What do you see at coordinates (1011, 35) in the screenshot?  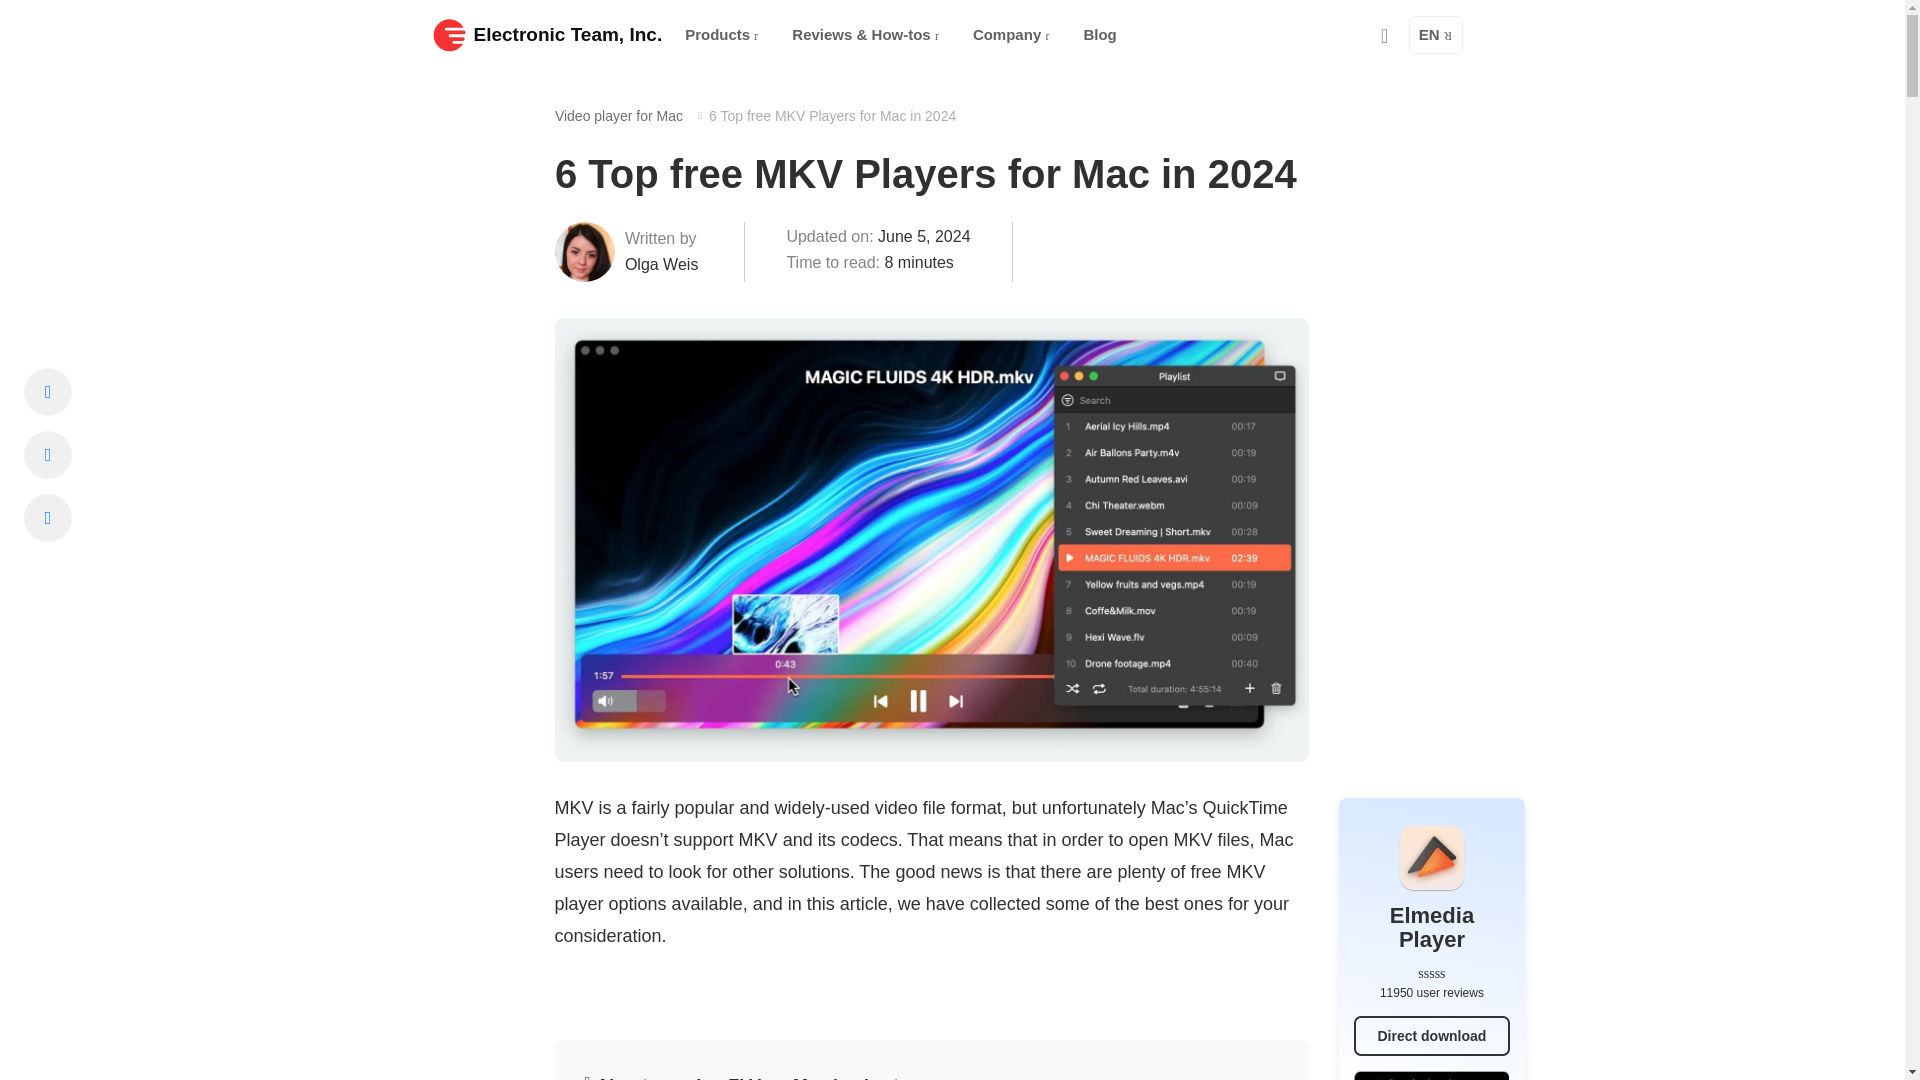 I see `Company` at bounding box center [1011, 35].